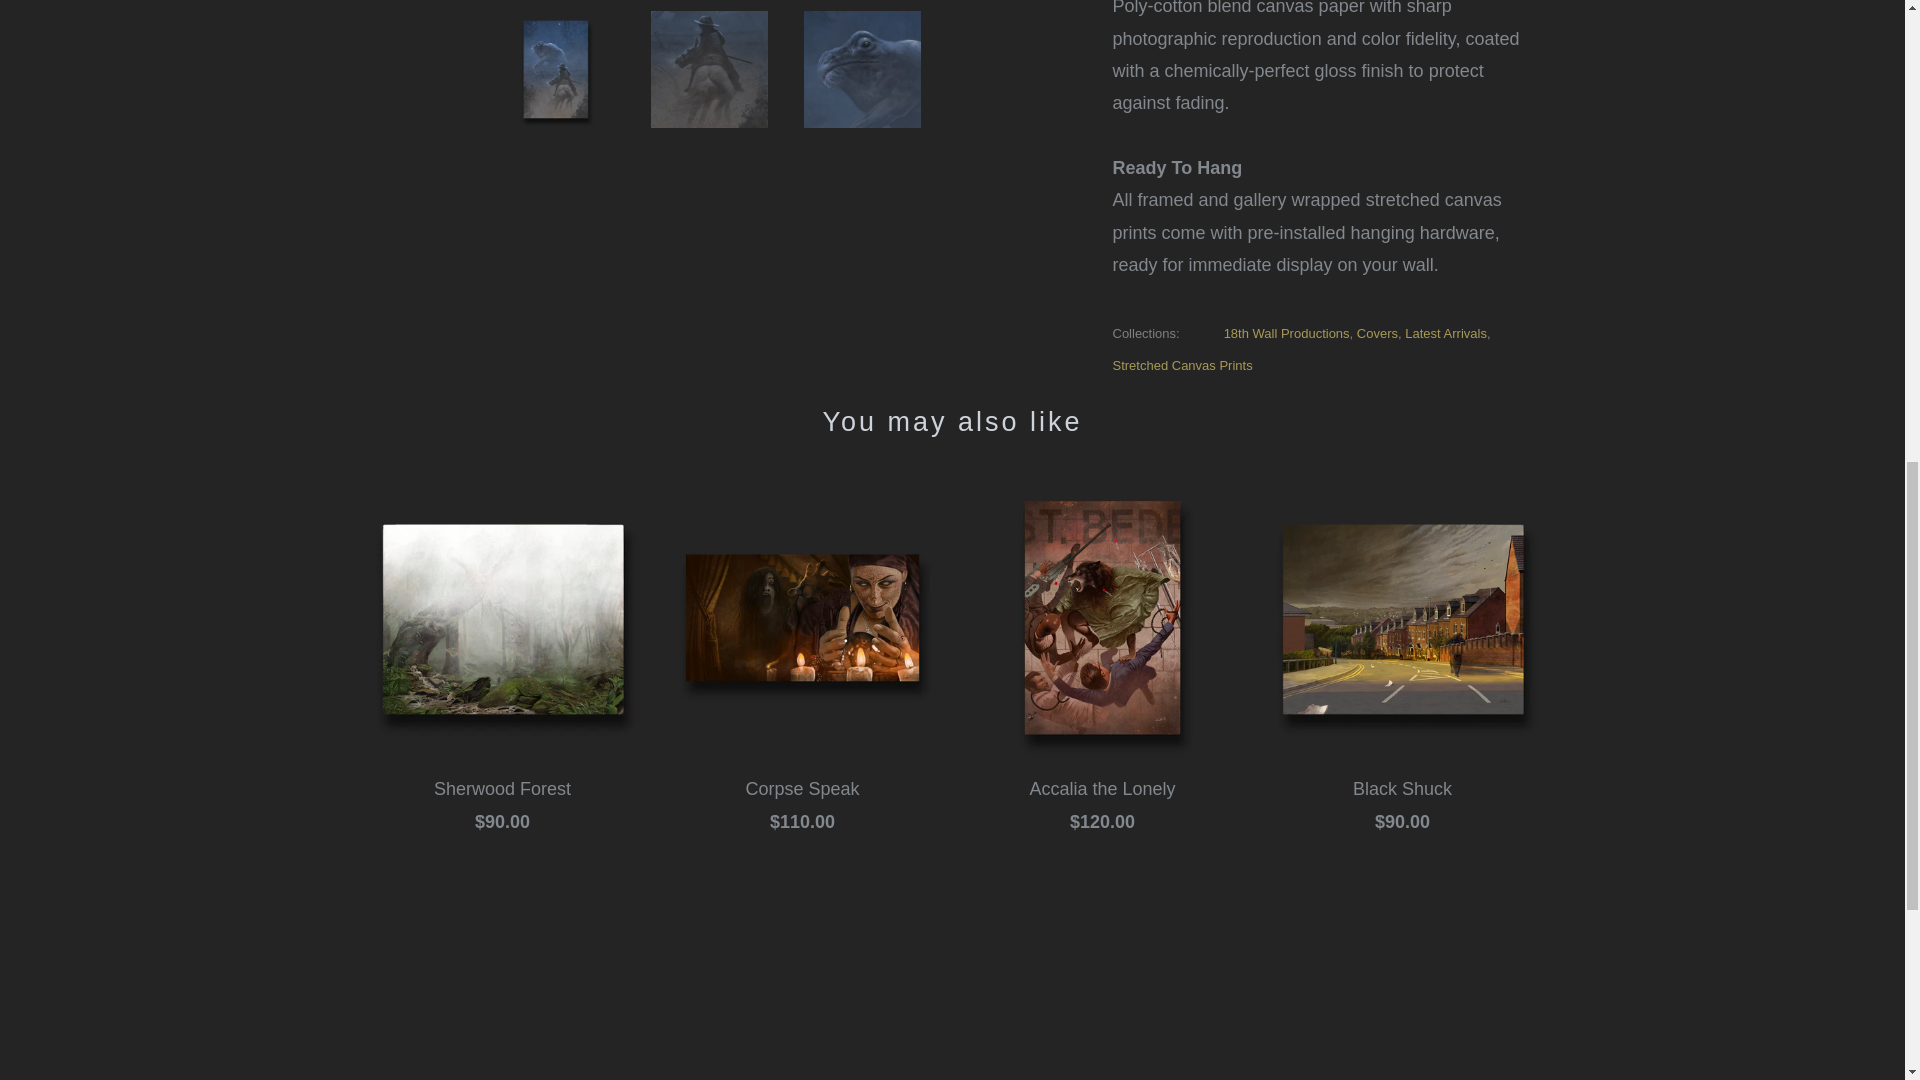 Image resolution: width=1920 pixels, height=1080 pixels. What do you see at coordinates (1286, 334) in the screenshot?
I see `Browse 18th Wall Productions` at bounding box center [1286, 334].